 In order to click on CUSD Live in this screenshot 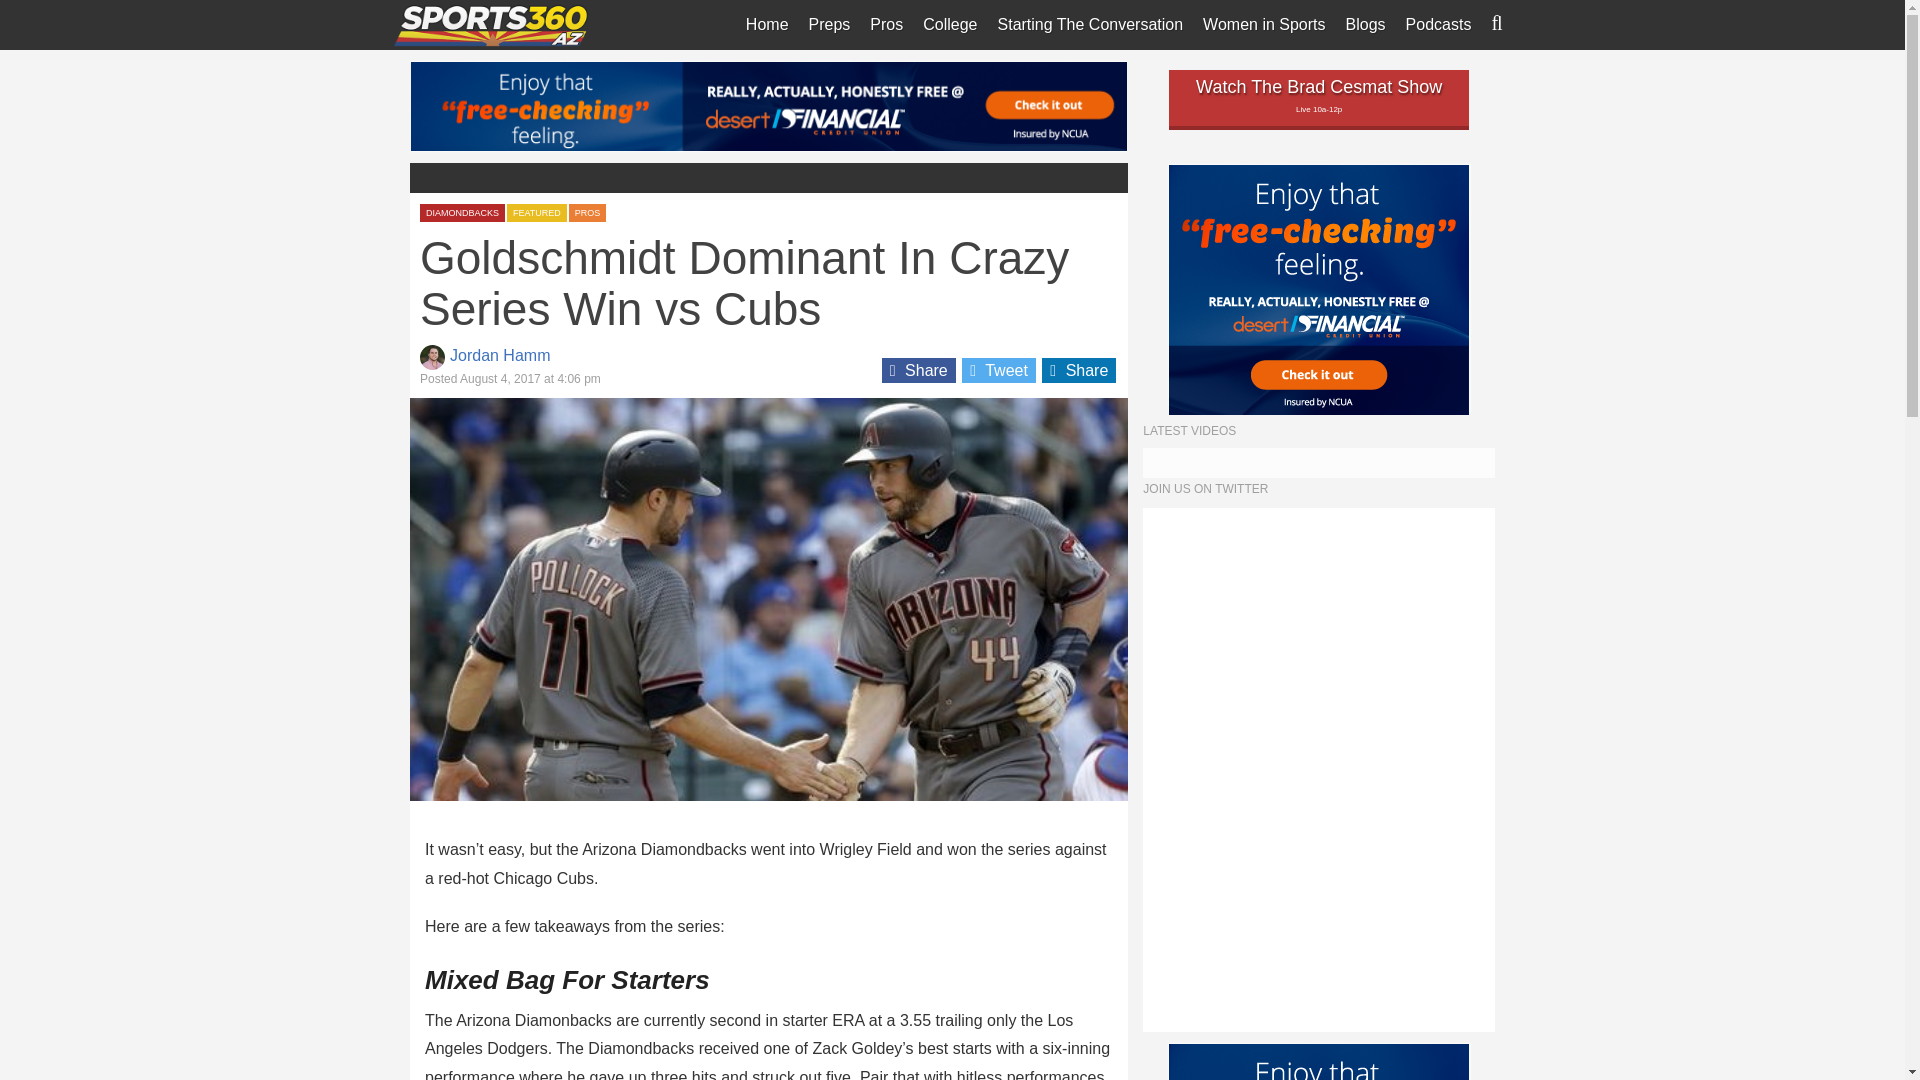, I will do `click(888, 210)`.